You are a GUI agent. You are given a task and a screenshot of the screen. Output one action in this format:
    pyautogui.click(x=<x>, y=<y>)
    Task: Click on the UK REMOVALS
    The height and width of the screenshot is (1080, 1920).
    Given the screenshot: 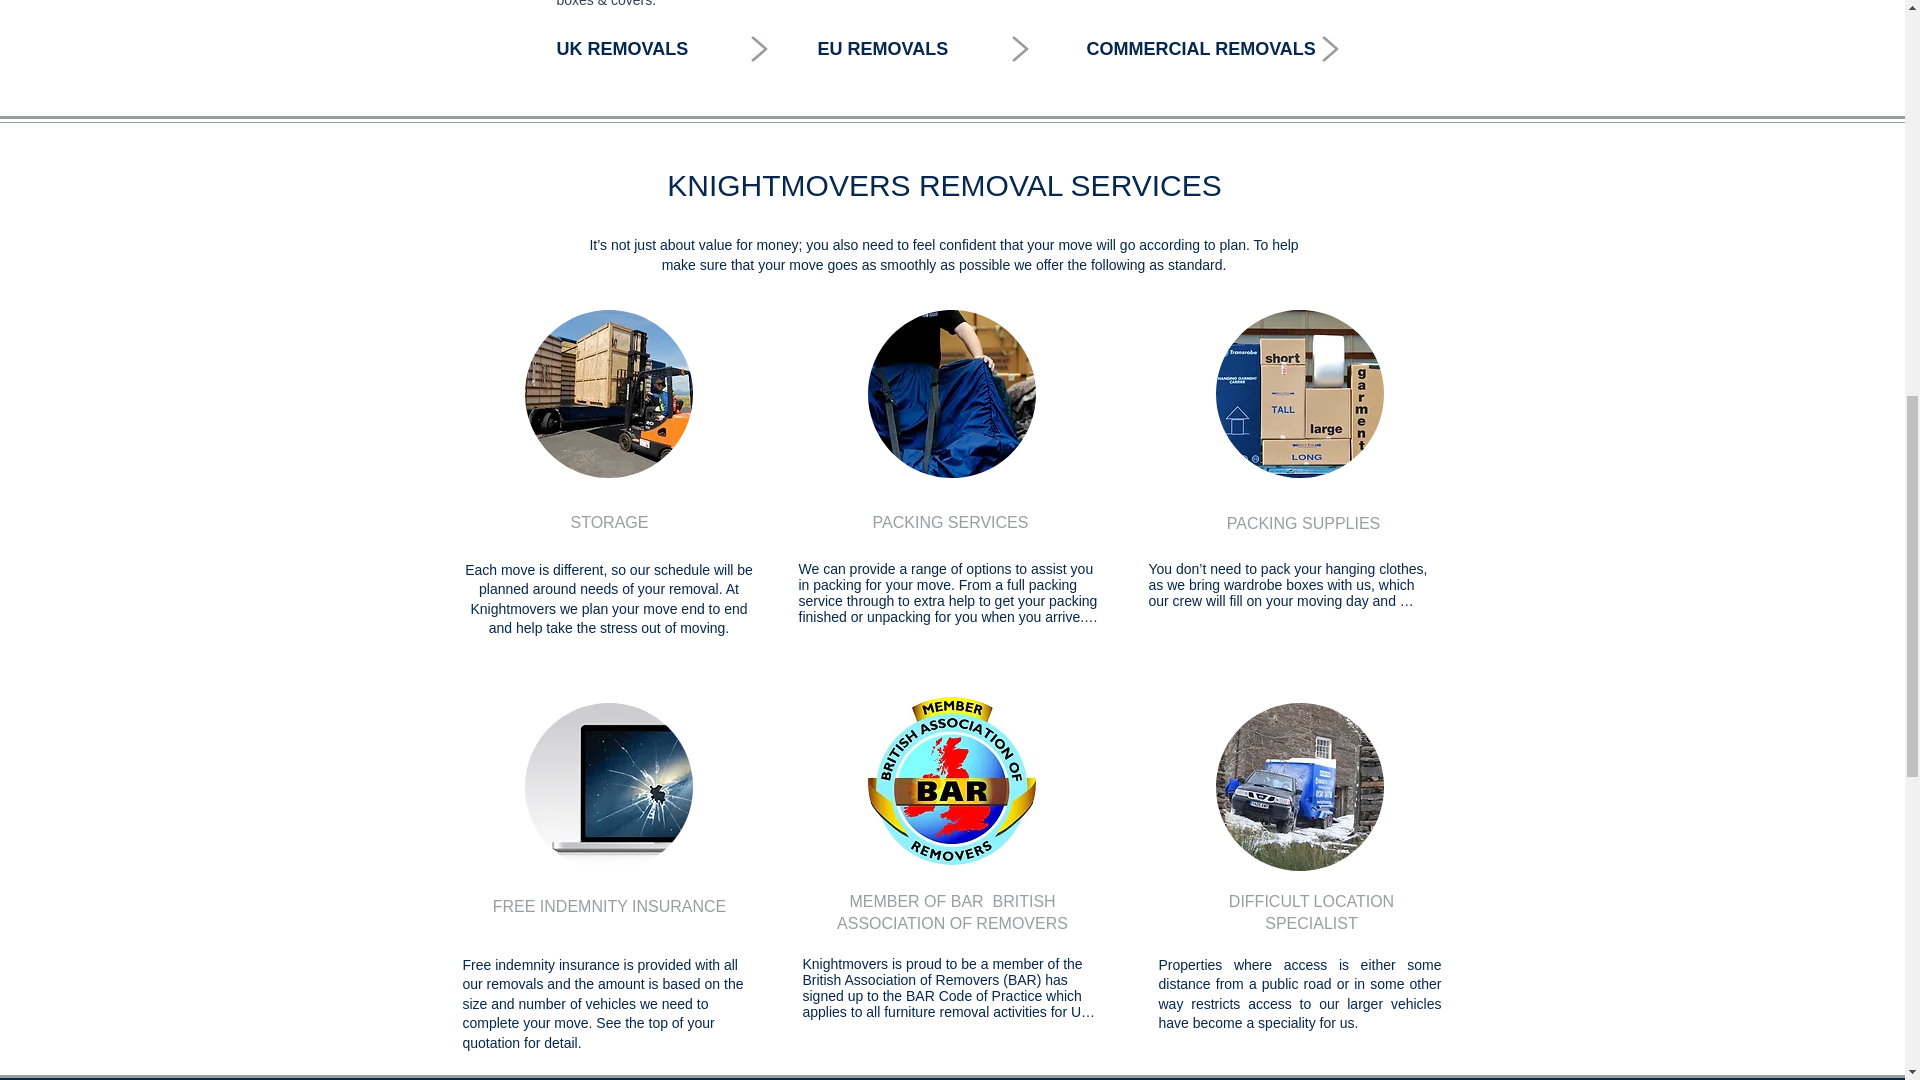 What is the action you would take?
    pyautogui.click(x=622, y=48)
    